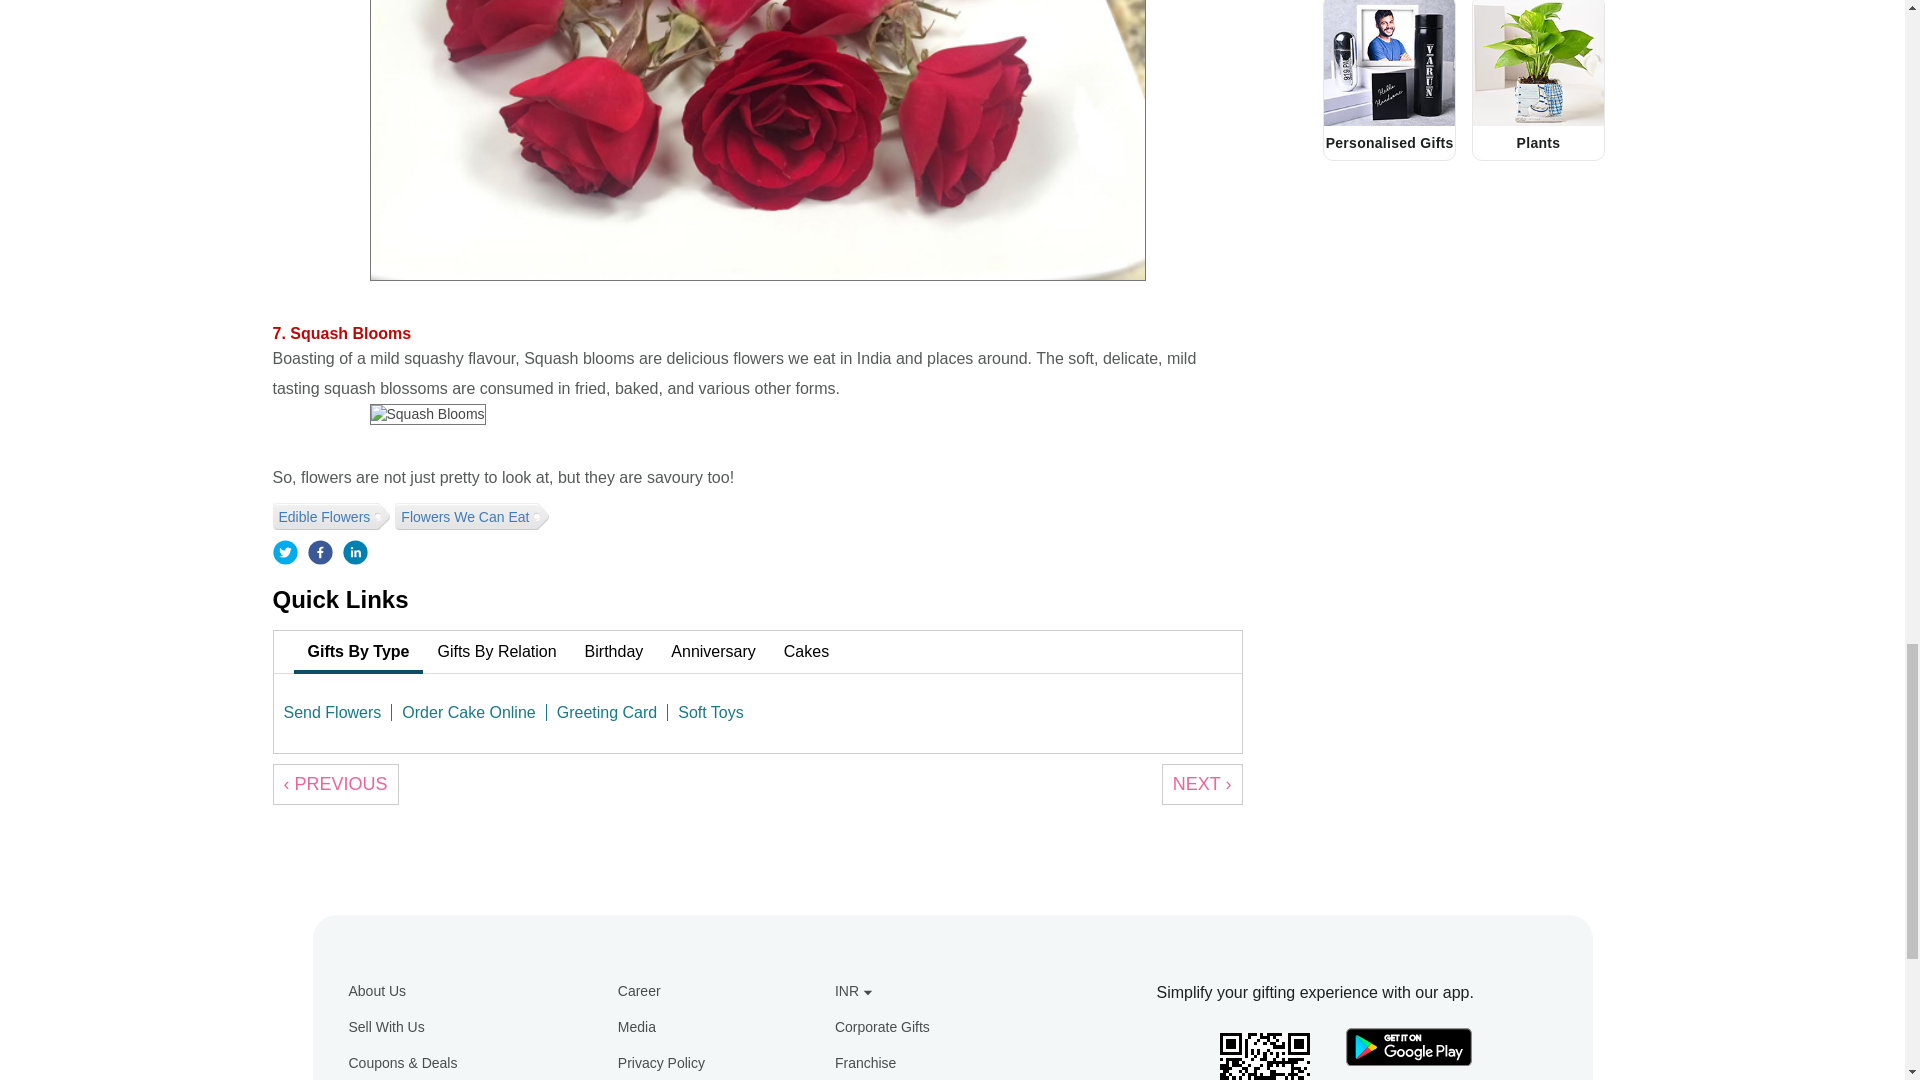  I want to click on Anniversary, so click(712, 651).